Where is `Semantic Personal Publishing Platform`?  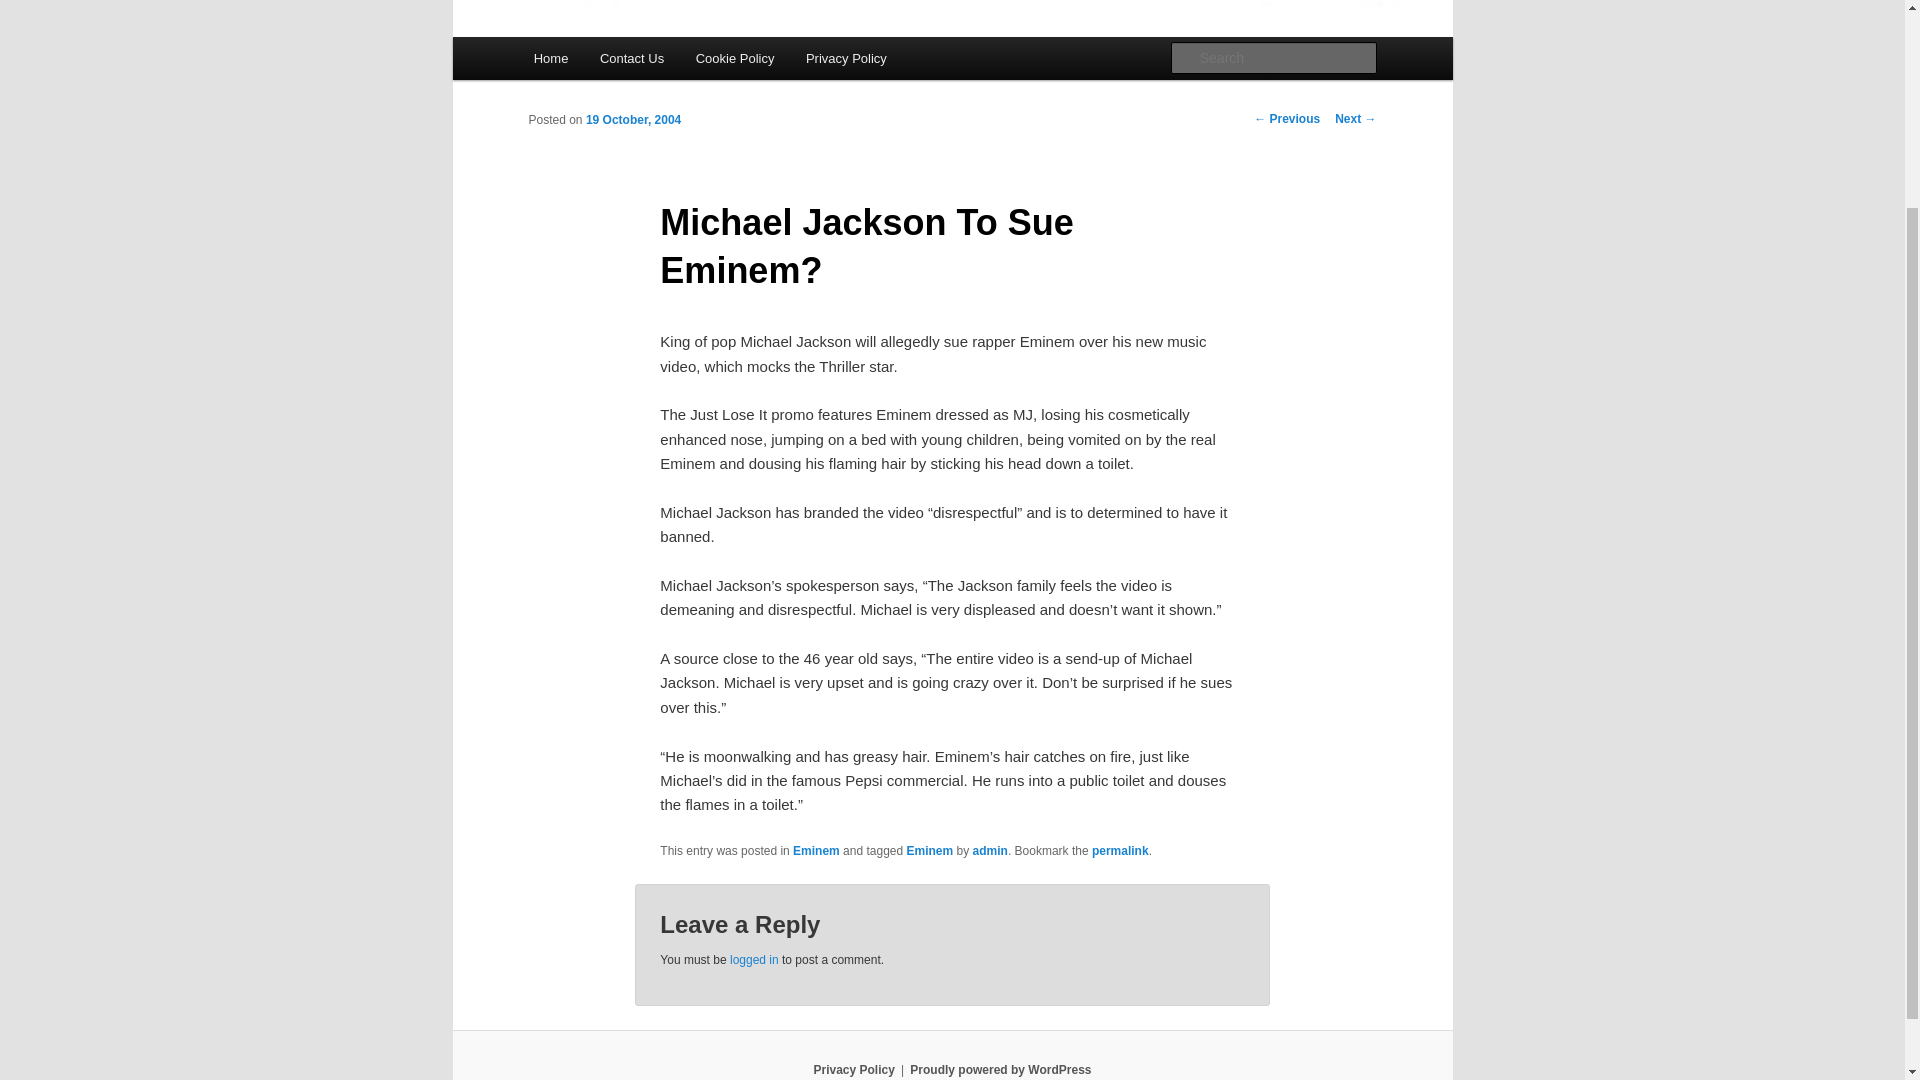
Semantic Personal Publishing Platform is located at coordinates (1000, 1069).